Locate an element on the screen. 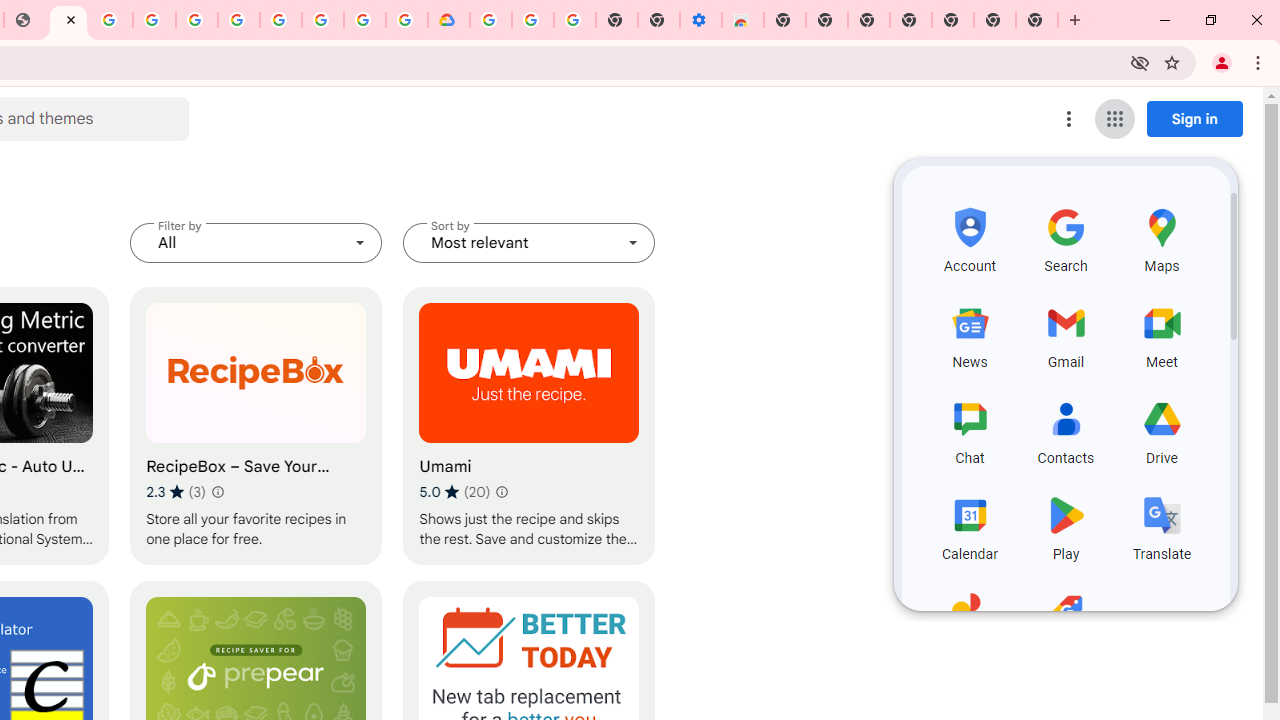 The image size is (1280, 720). Sign in - Google Accounts is located at coordinates (490, 20).